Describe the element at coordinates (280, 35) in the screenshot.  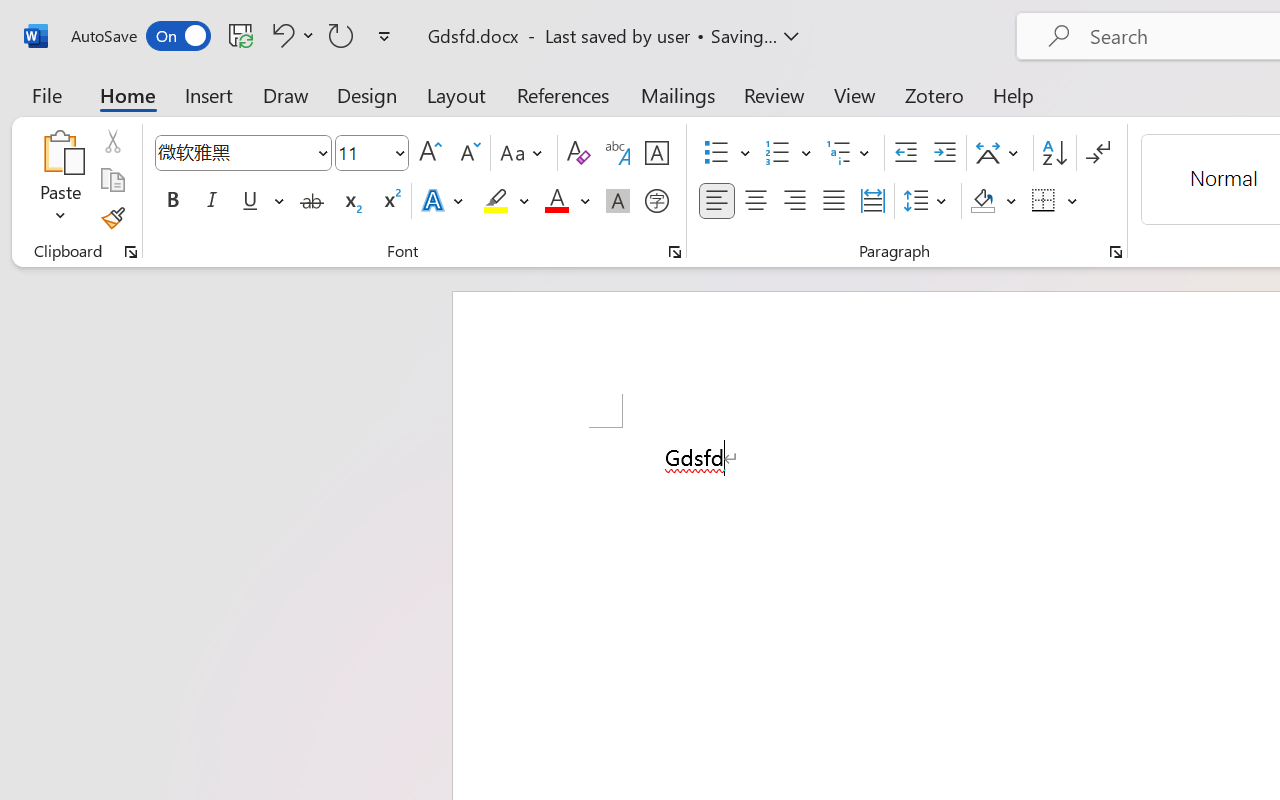
I see `Undo <ApplyStyleToDoc>b__0` at that location.